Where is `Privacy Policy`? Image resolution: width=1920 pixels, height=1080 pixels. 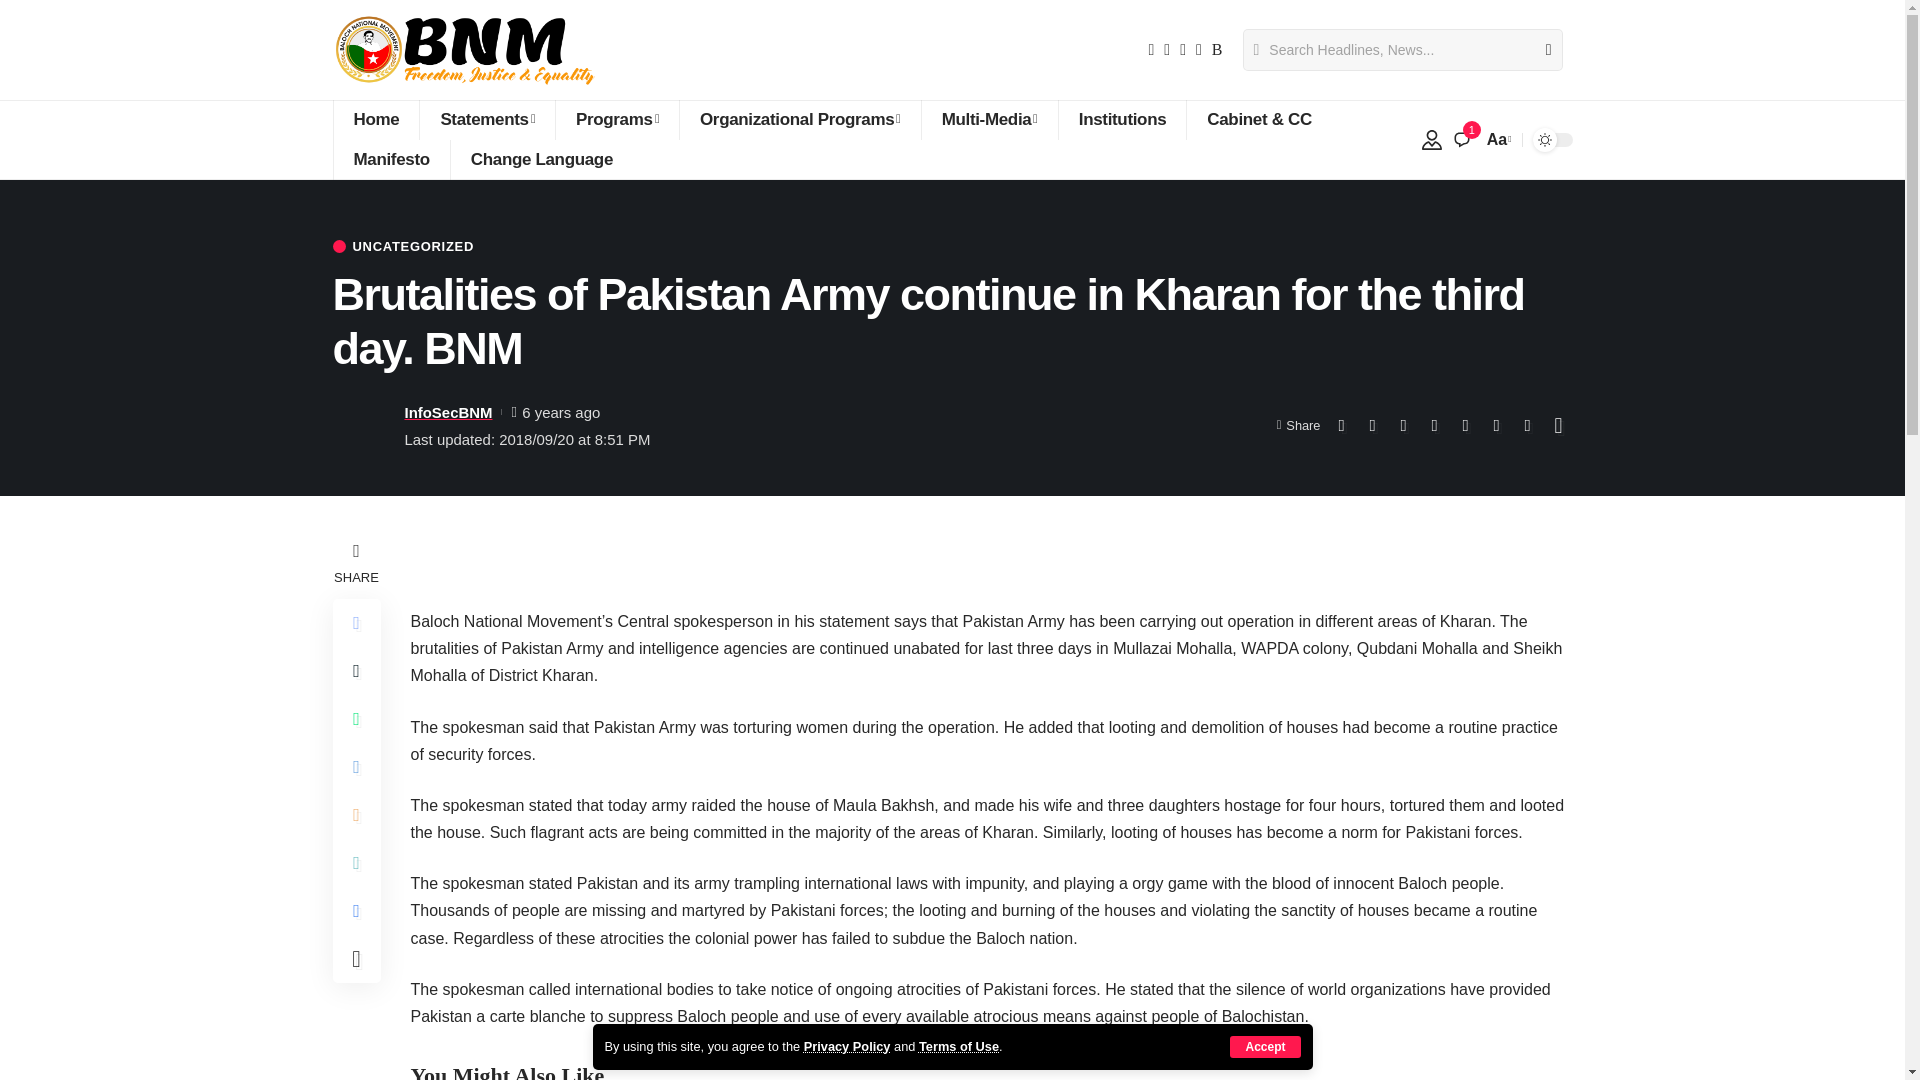
Privacy Policy is located at coordinates (847, 1046).